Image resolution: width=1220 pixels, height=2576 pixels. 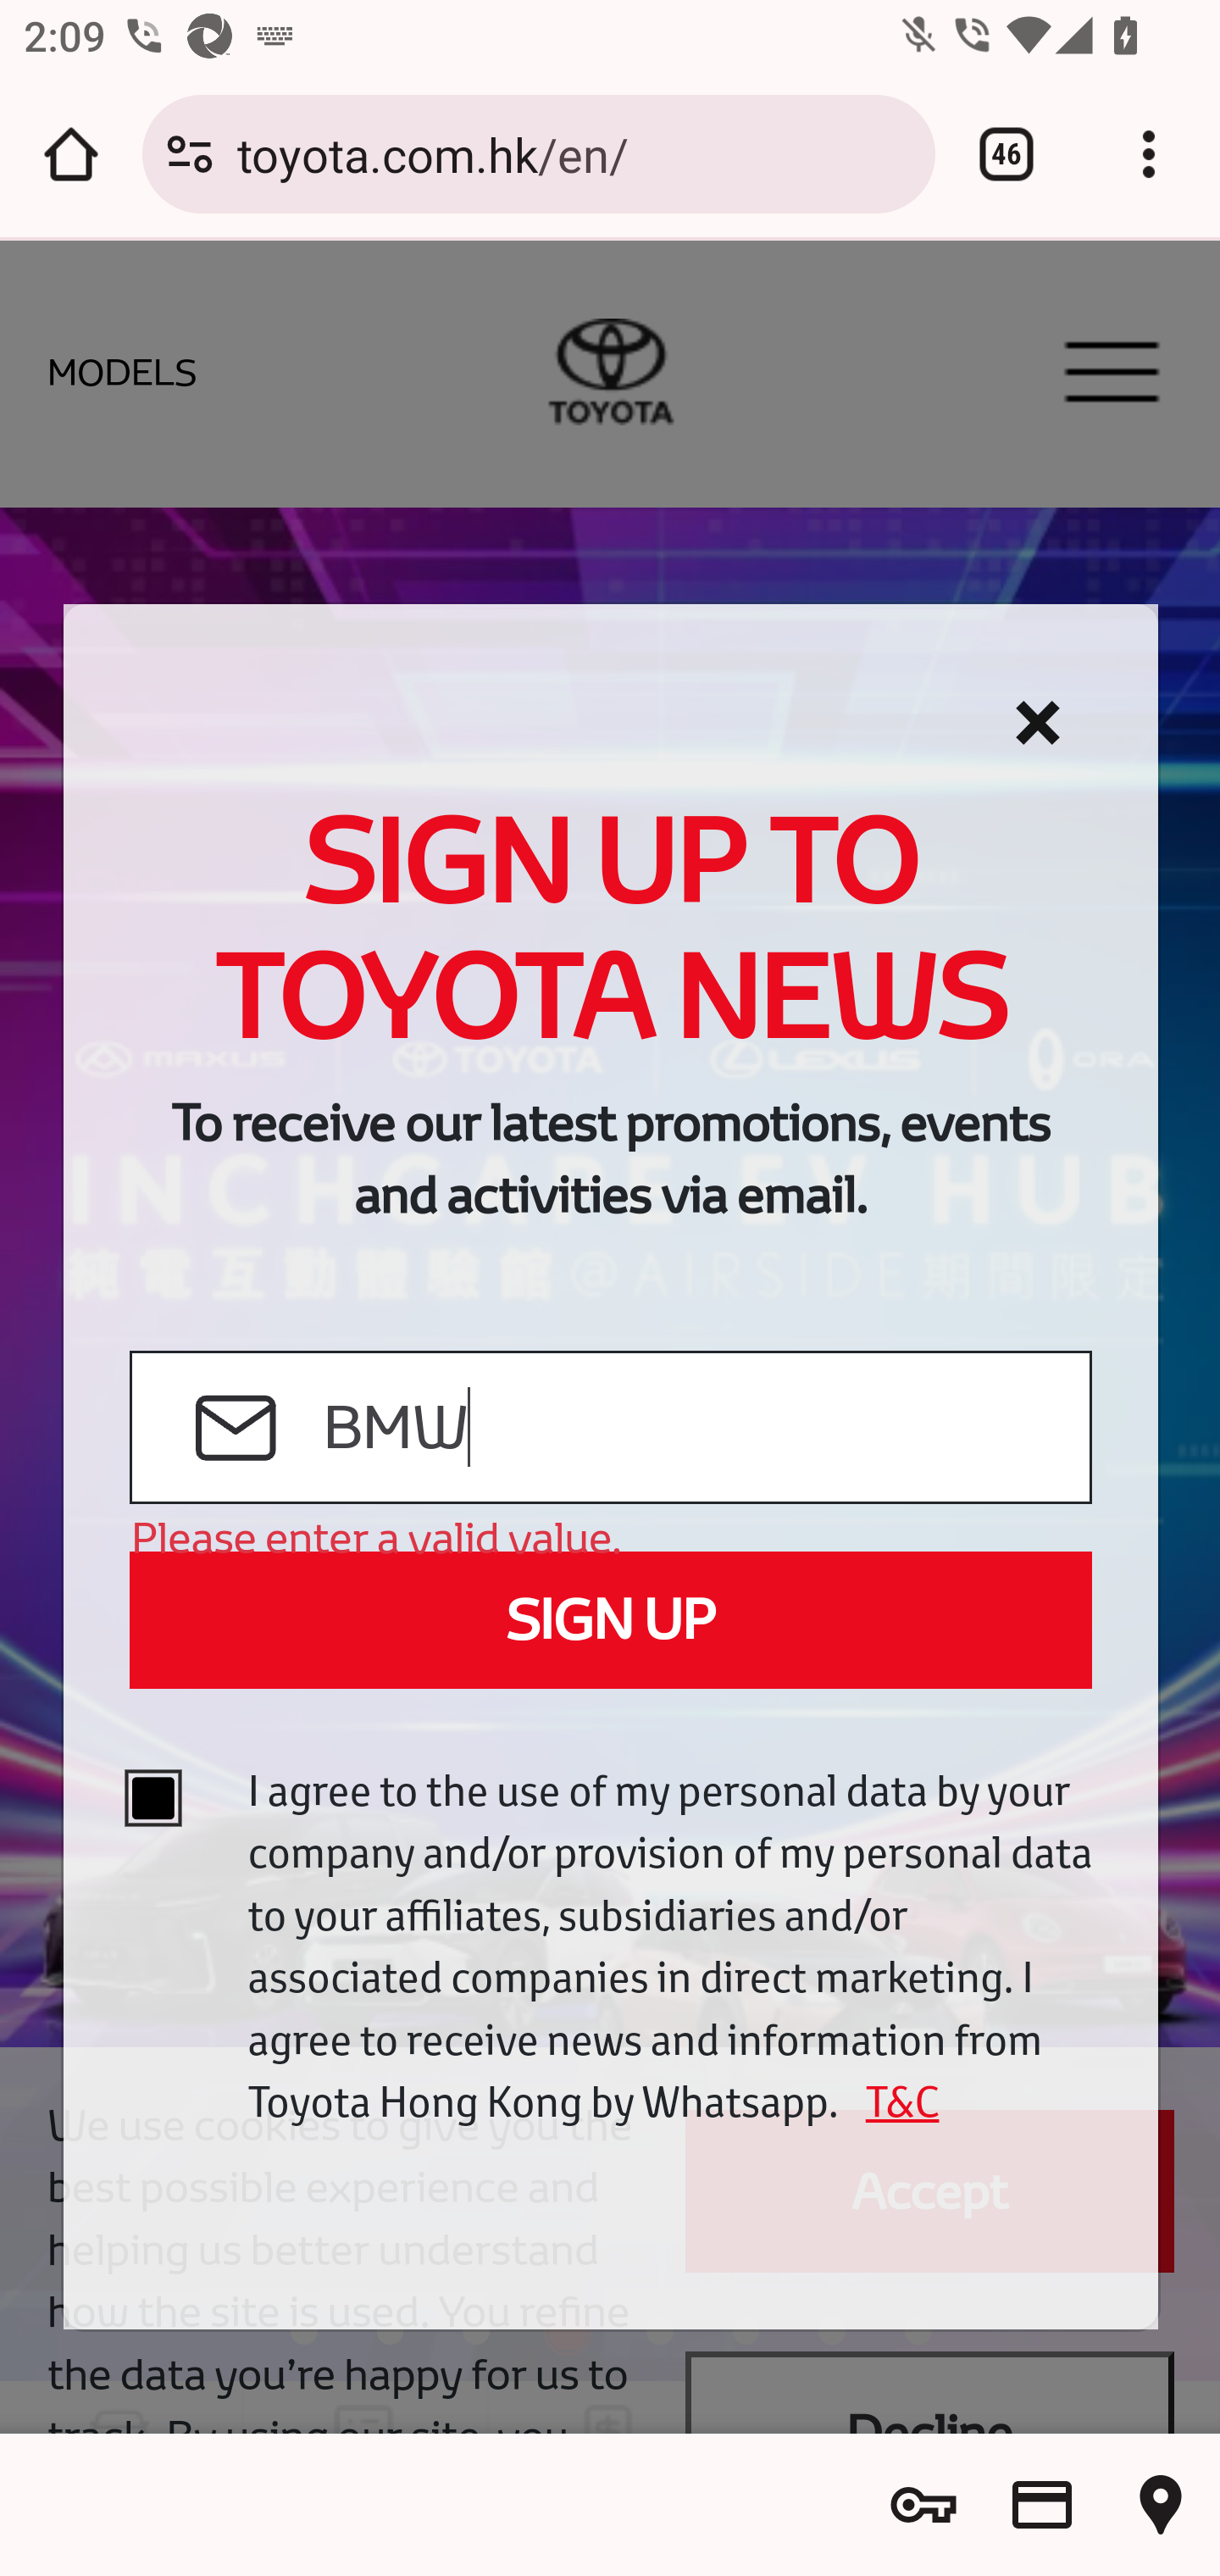 What do you see at coordinates (891, 2101) in the screenshot?
I see `T&C` at bounding box center [891, 2101].